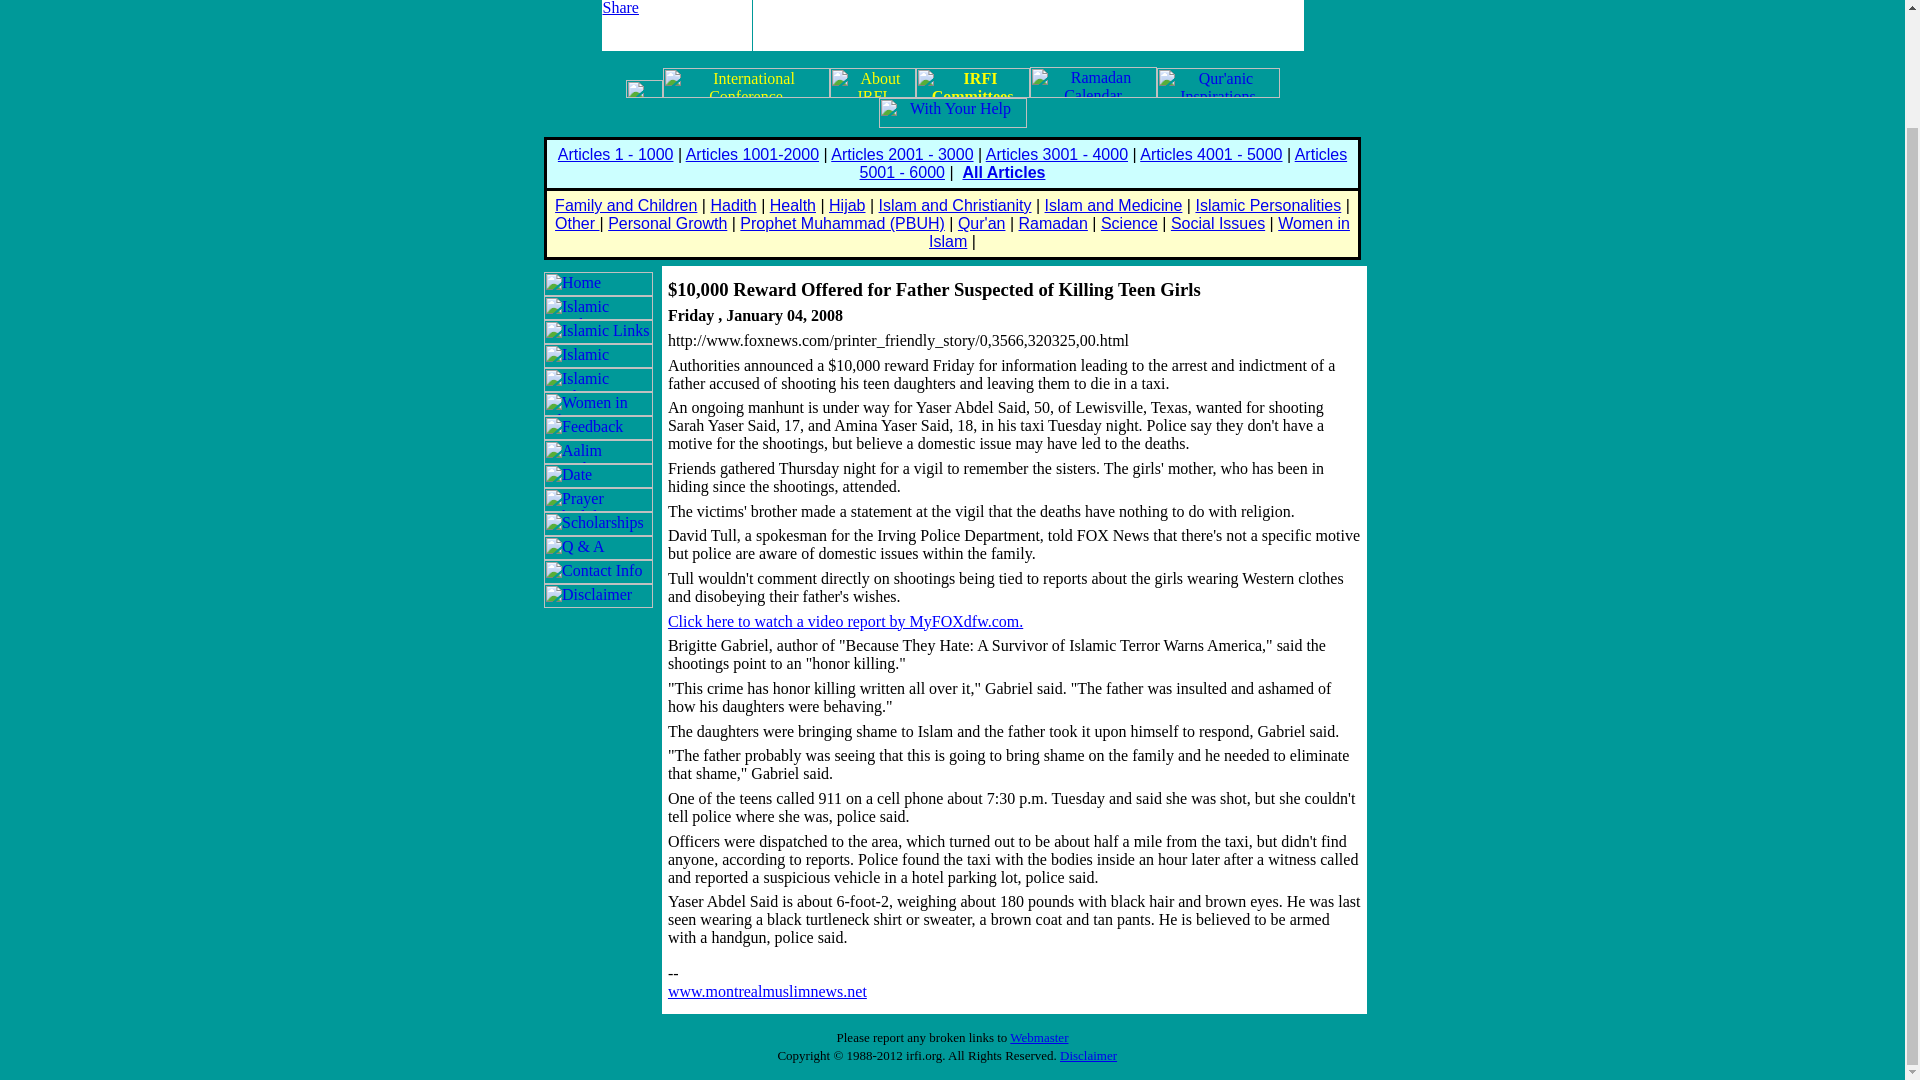  I want to click on Qur'an, so click(982, 223).